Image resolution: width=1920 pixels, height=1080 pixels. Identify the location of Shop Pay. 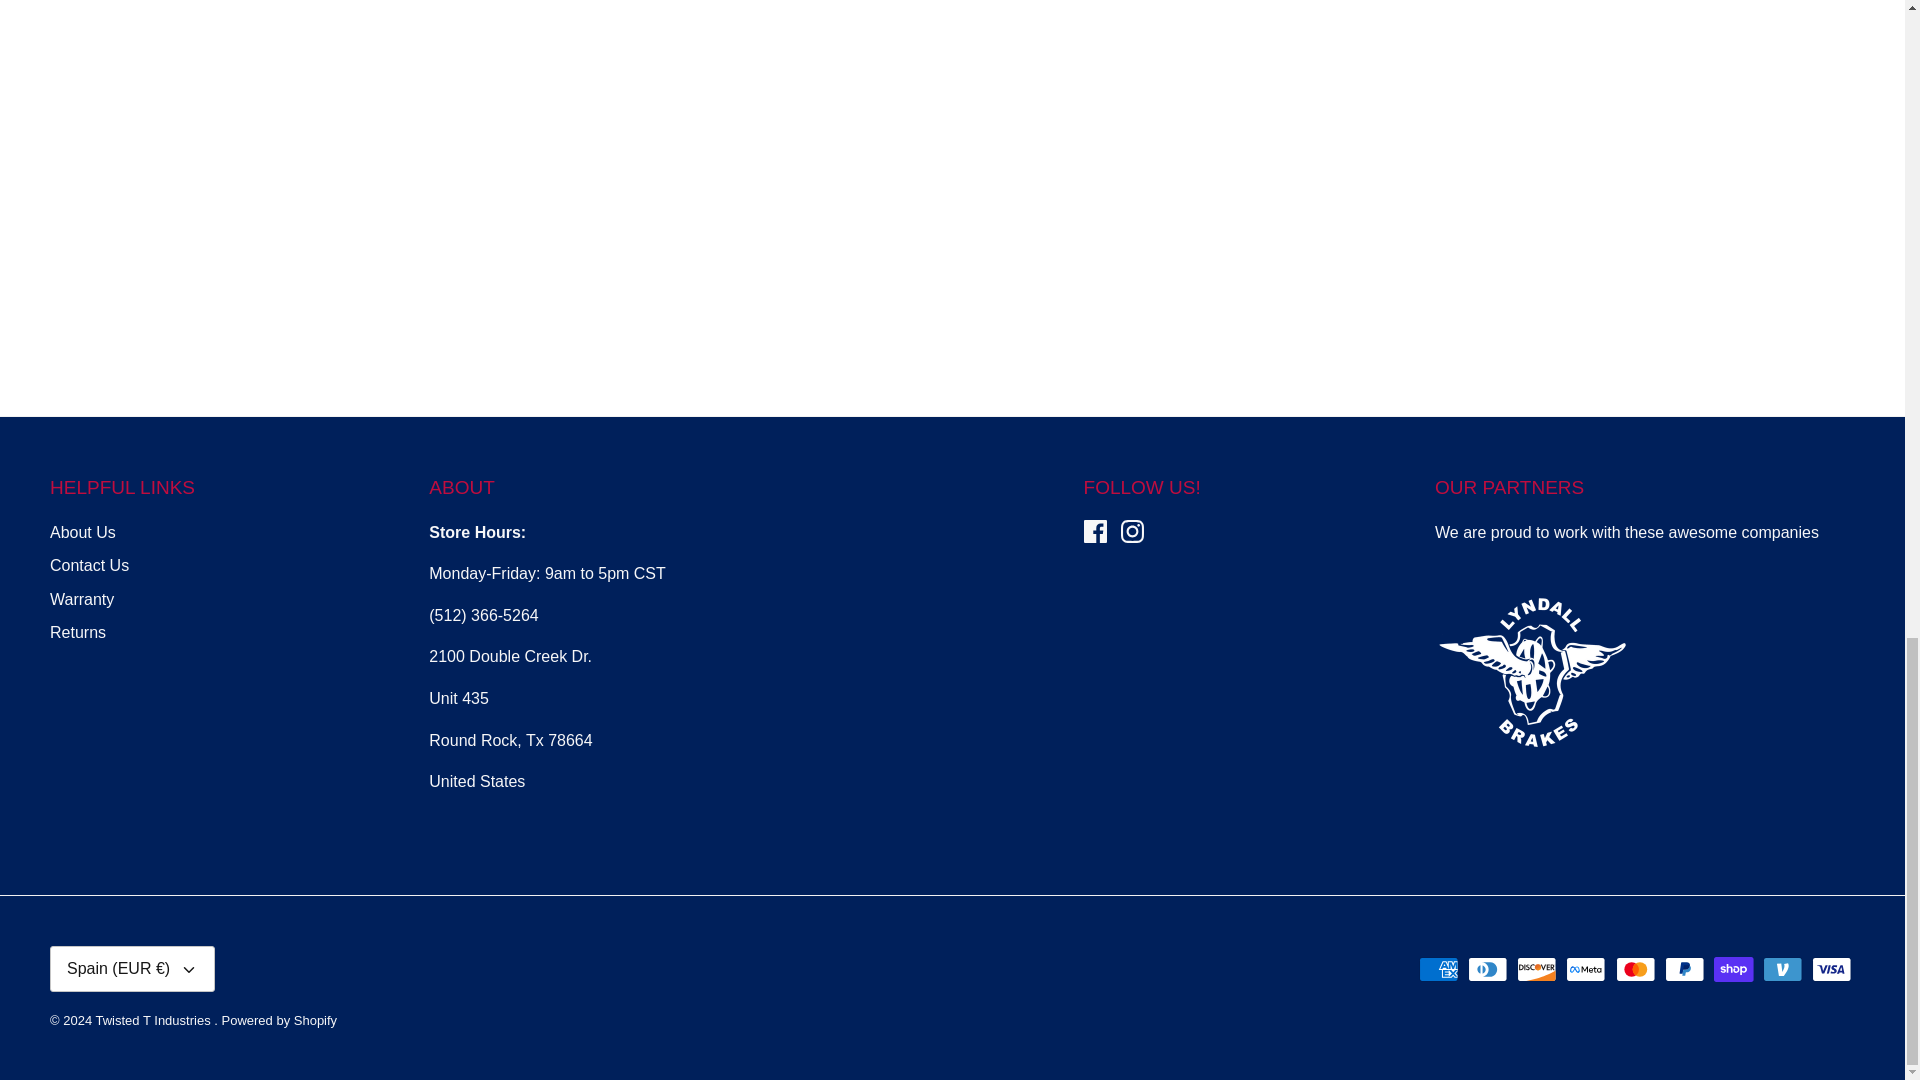
(1733, 968).